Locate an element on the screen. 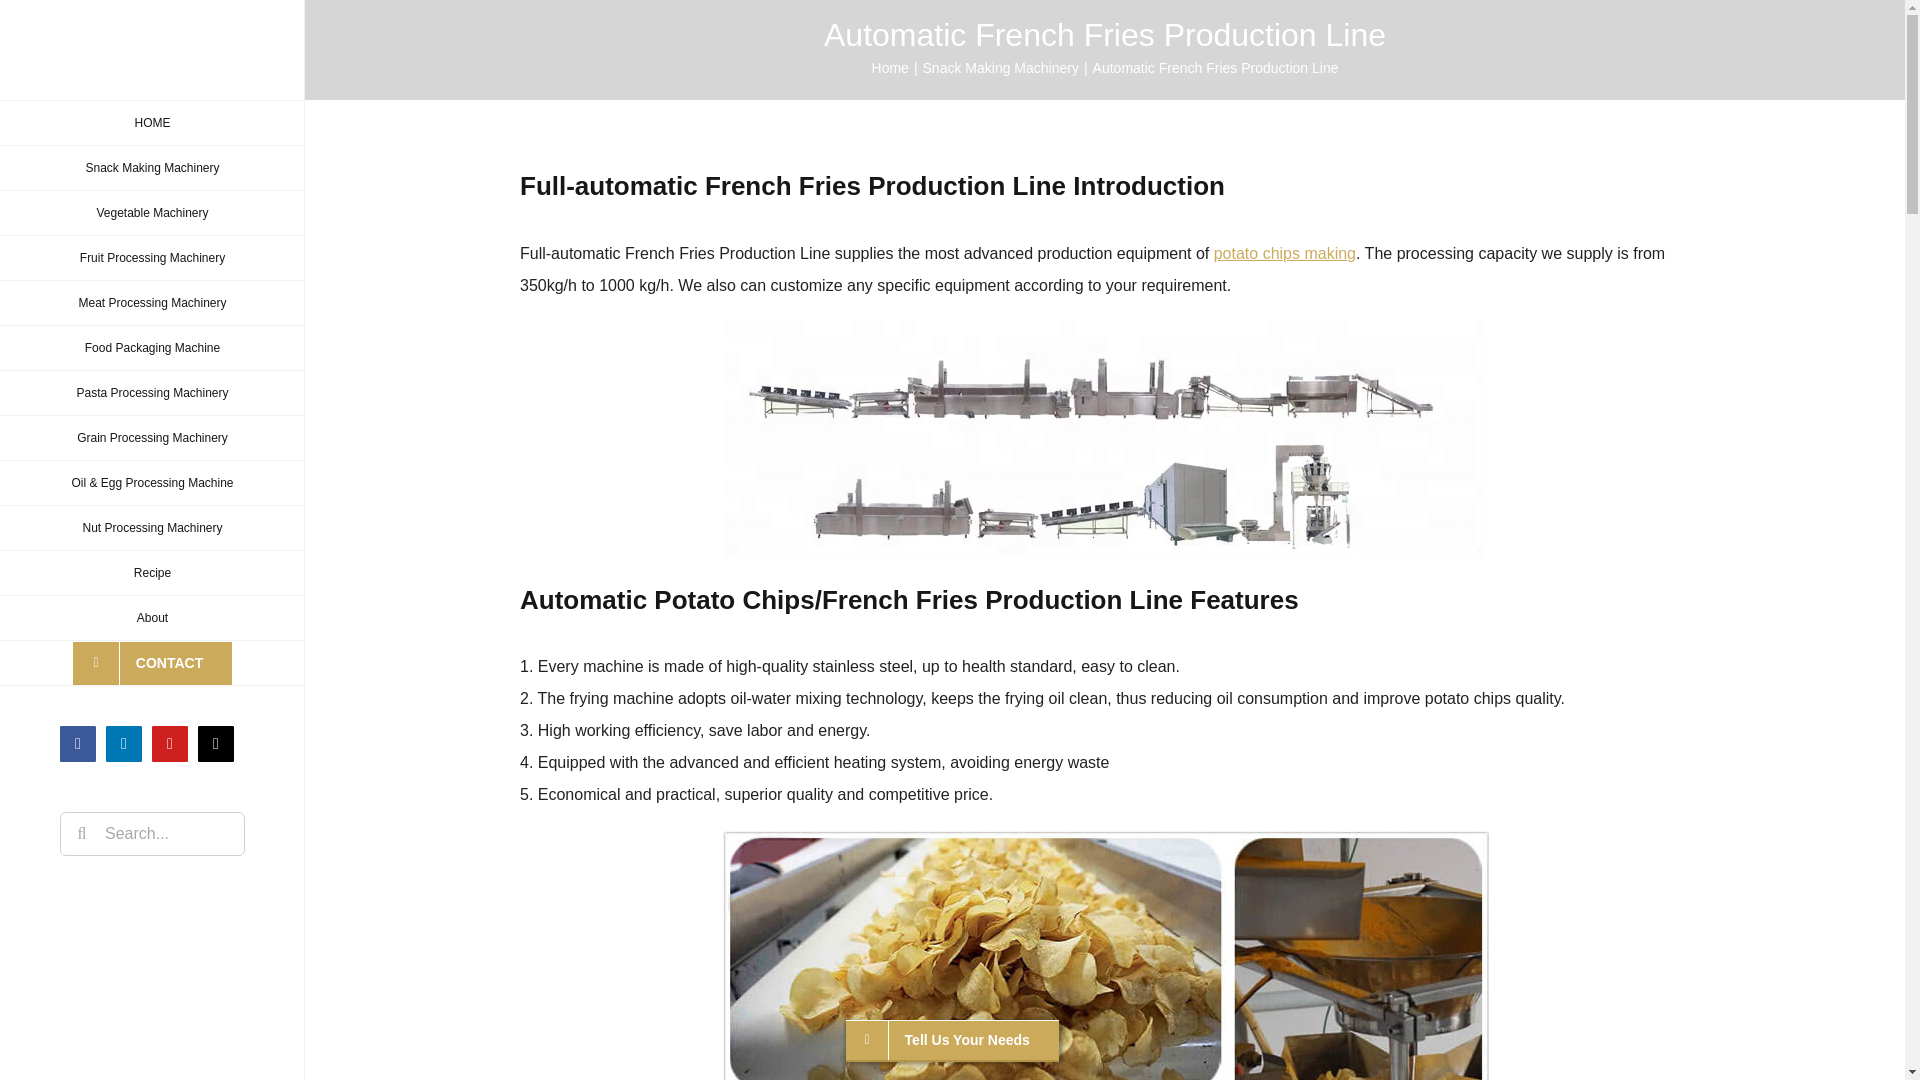  HOME is located at coordinates (152, 122).